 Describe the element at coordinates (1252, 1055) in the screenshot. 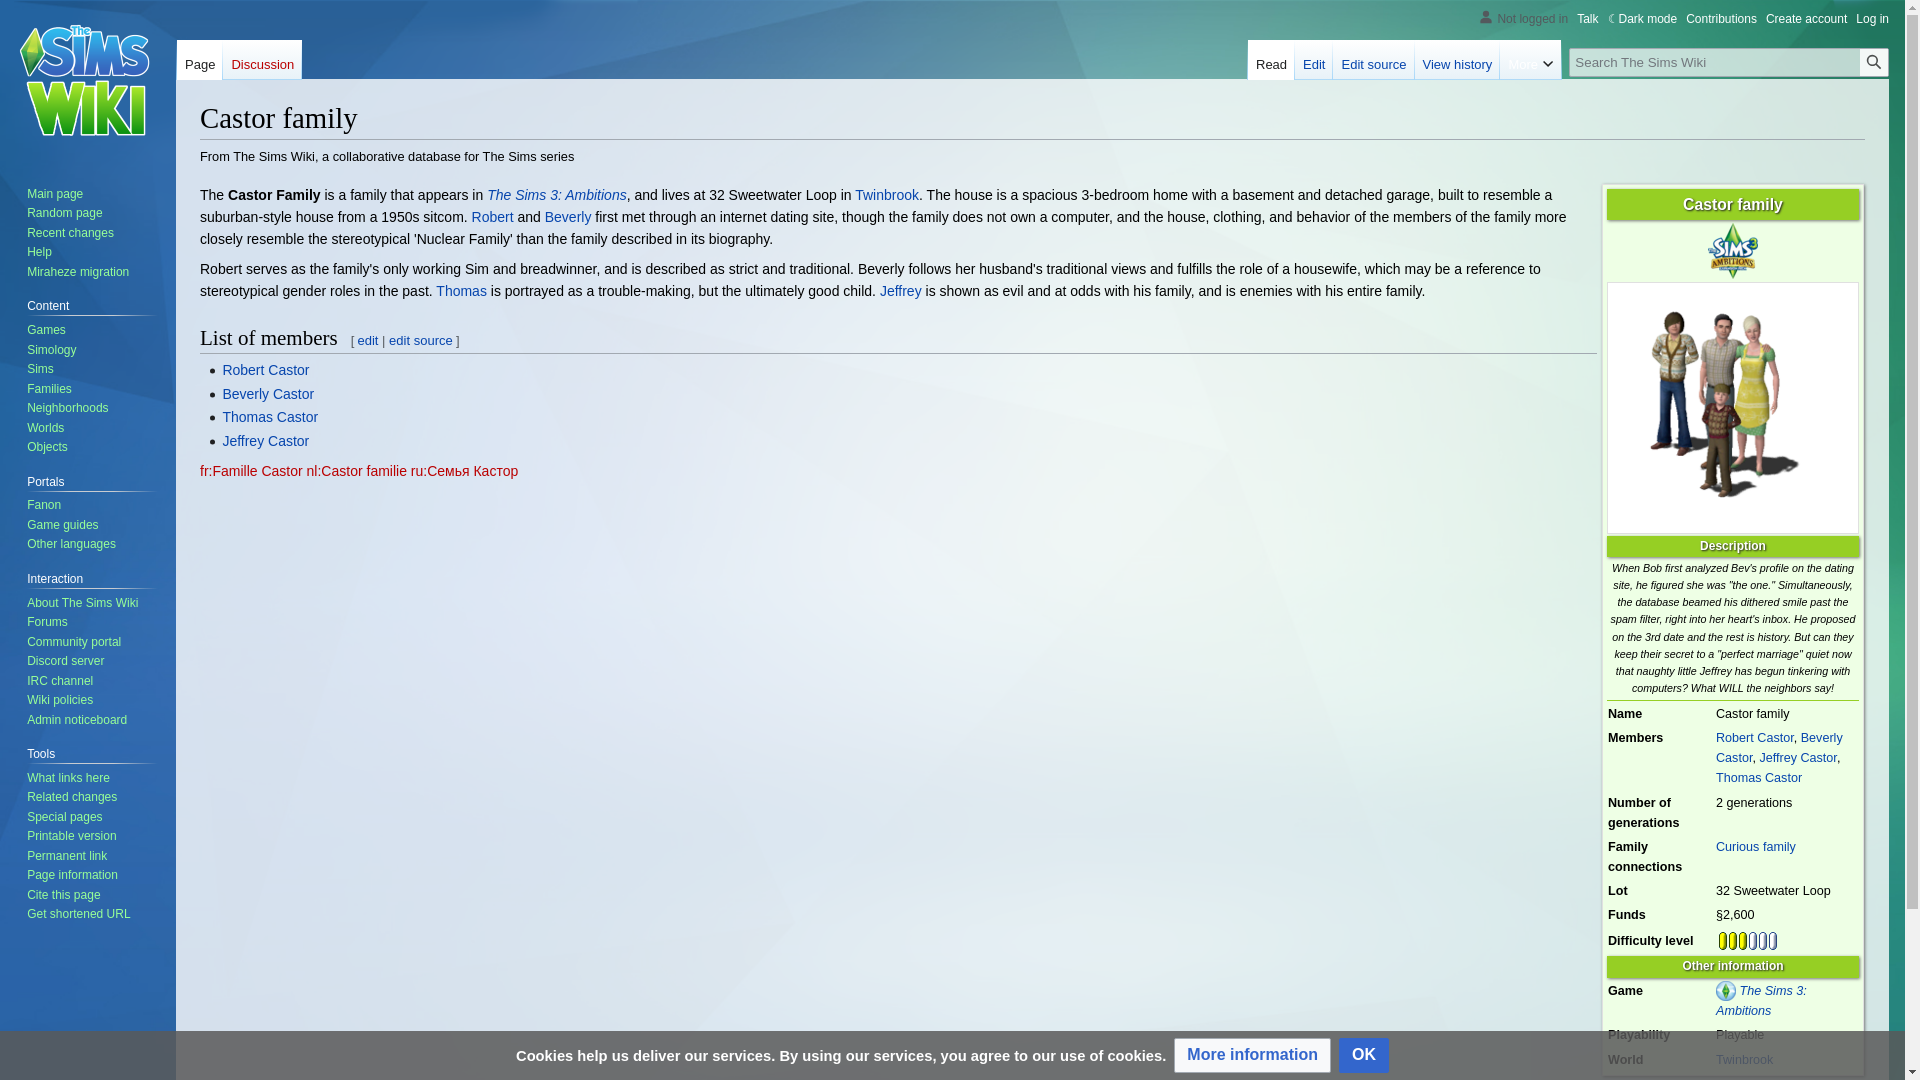

I see `More information` at that location.